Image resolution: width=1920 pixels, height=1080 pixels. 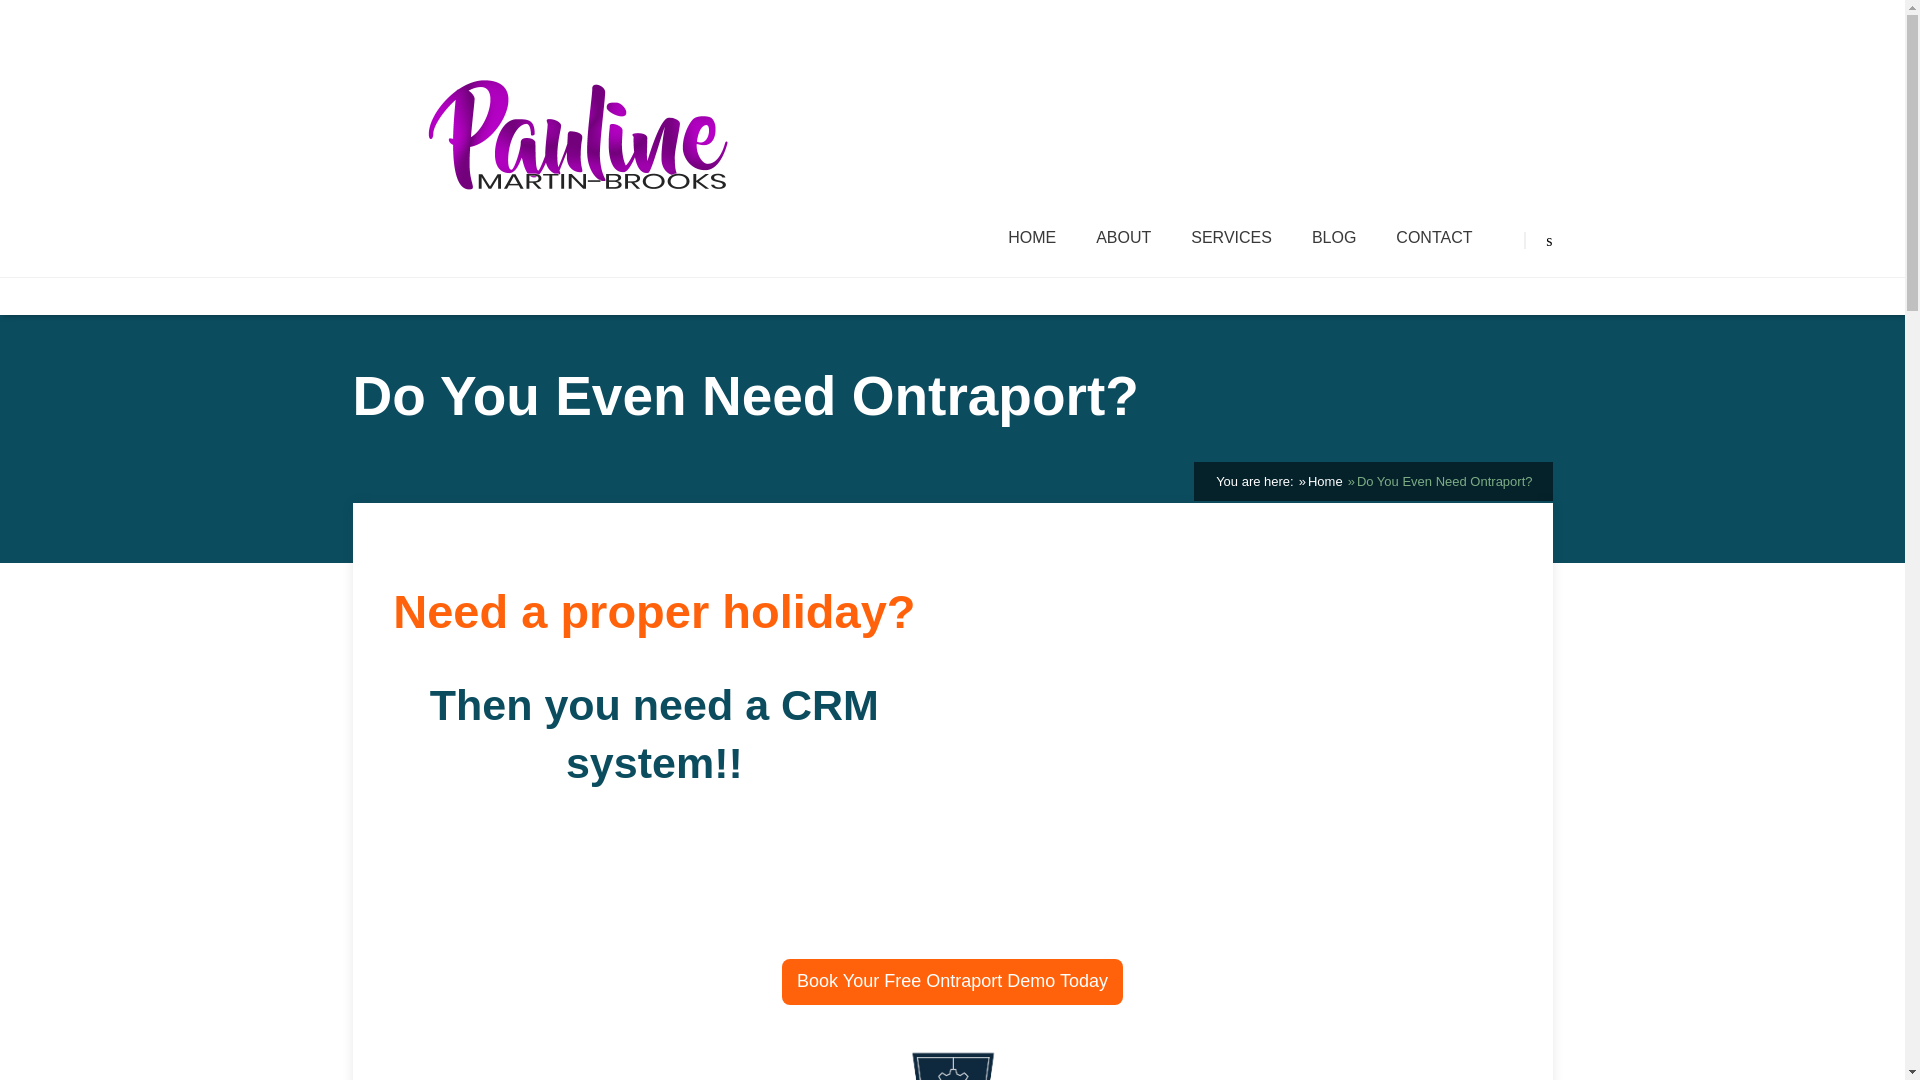 What do you see at coordinates (1123, 238) in the screenshot?
I see `ABOUT` at bounding box center [1123, 238].